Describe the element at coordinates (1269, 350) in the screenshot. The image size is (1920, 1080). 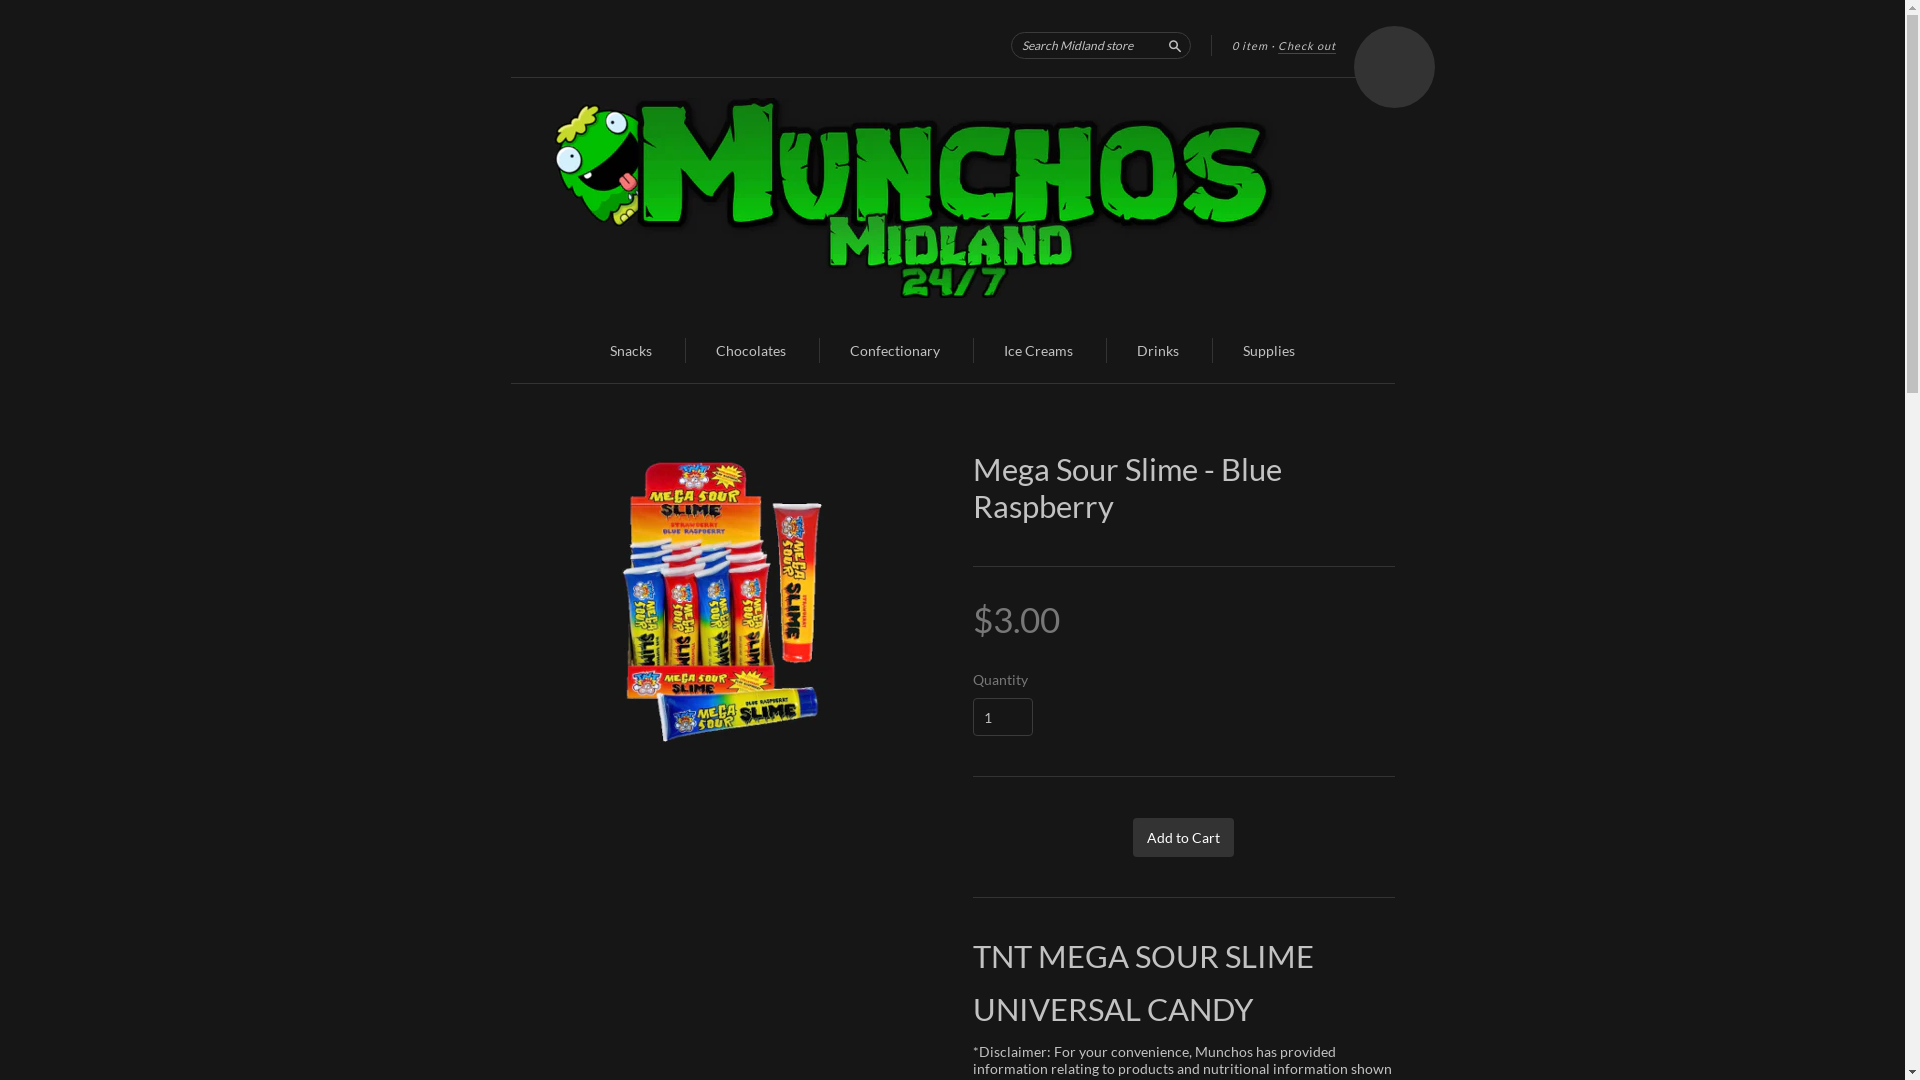
I see `Supplies` at that location.